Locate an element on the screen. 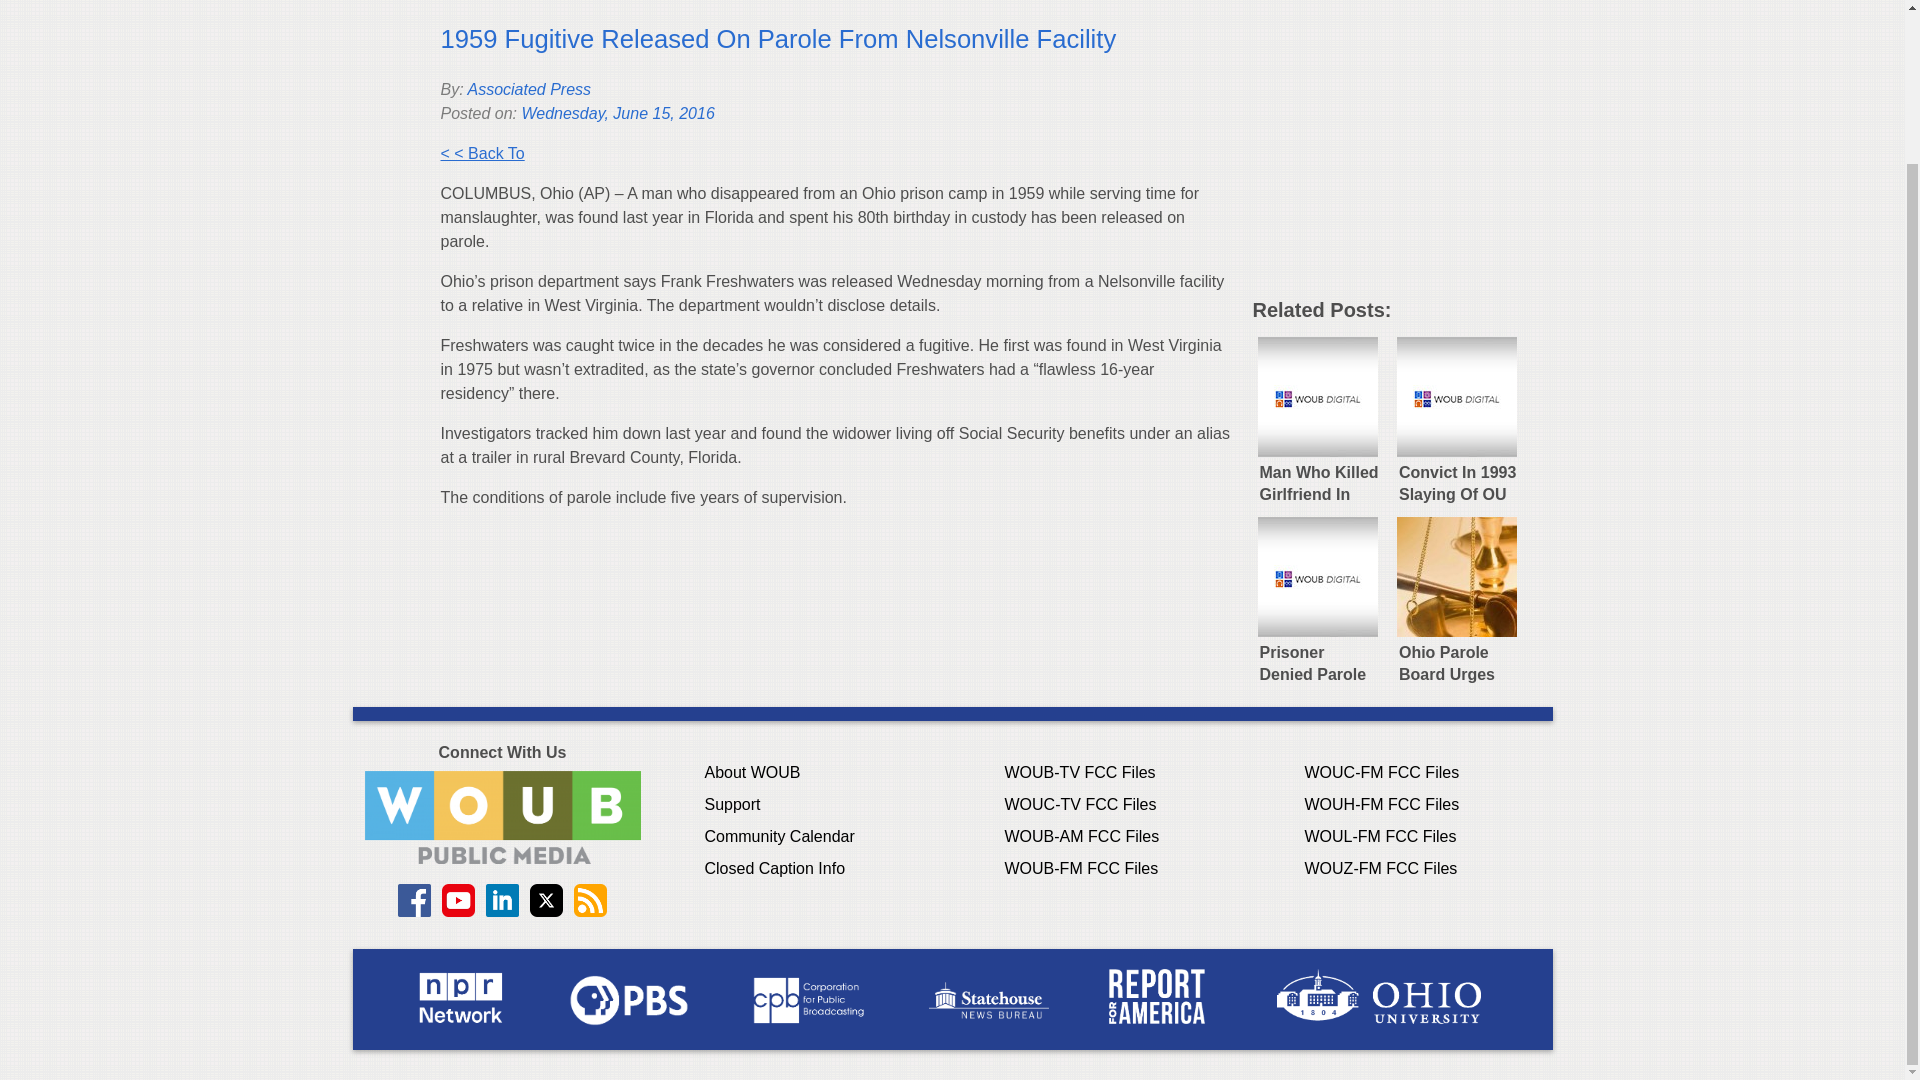  Associated Press is located at coordinates (528, 90).